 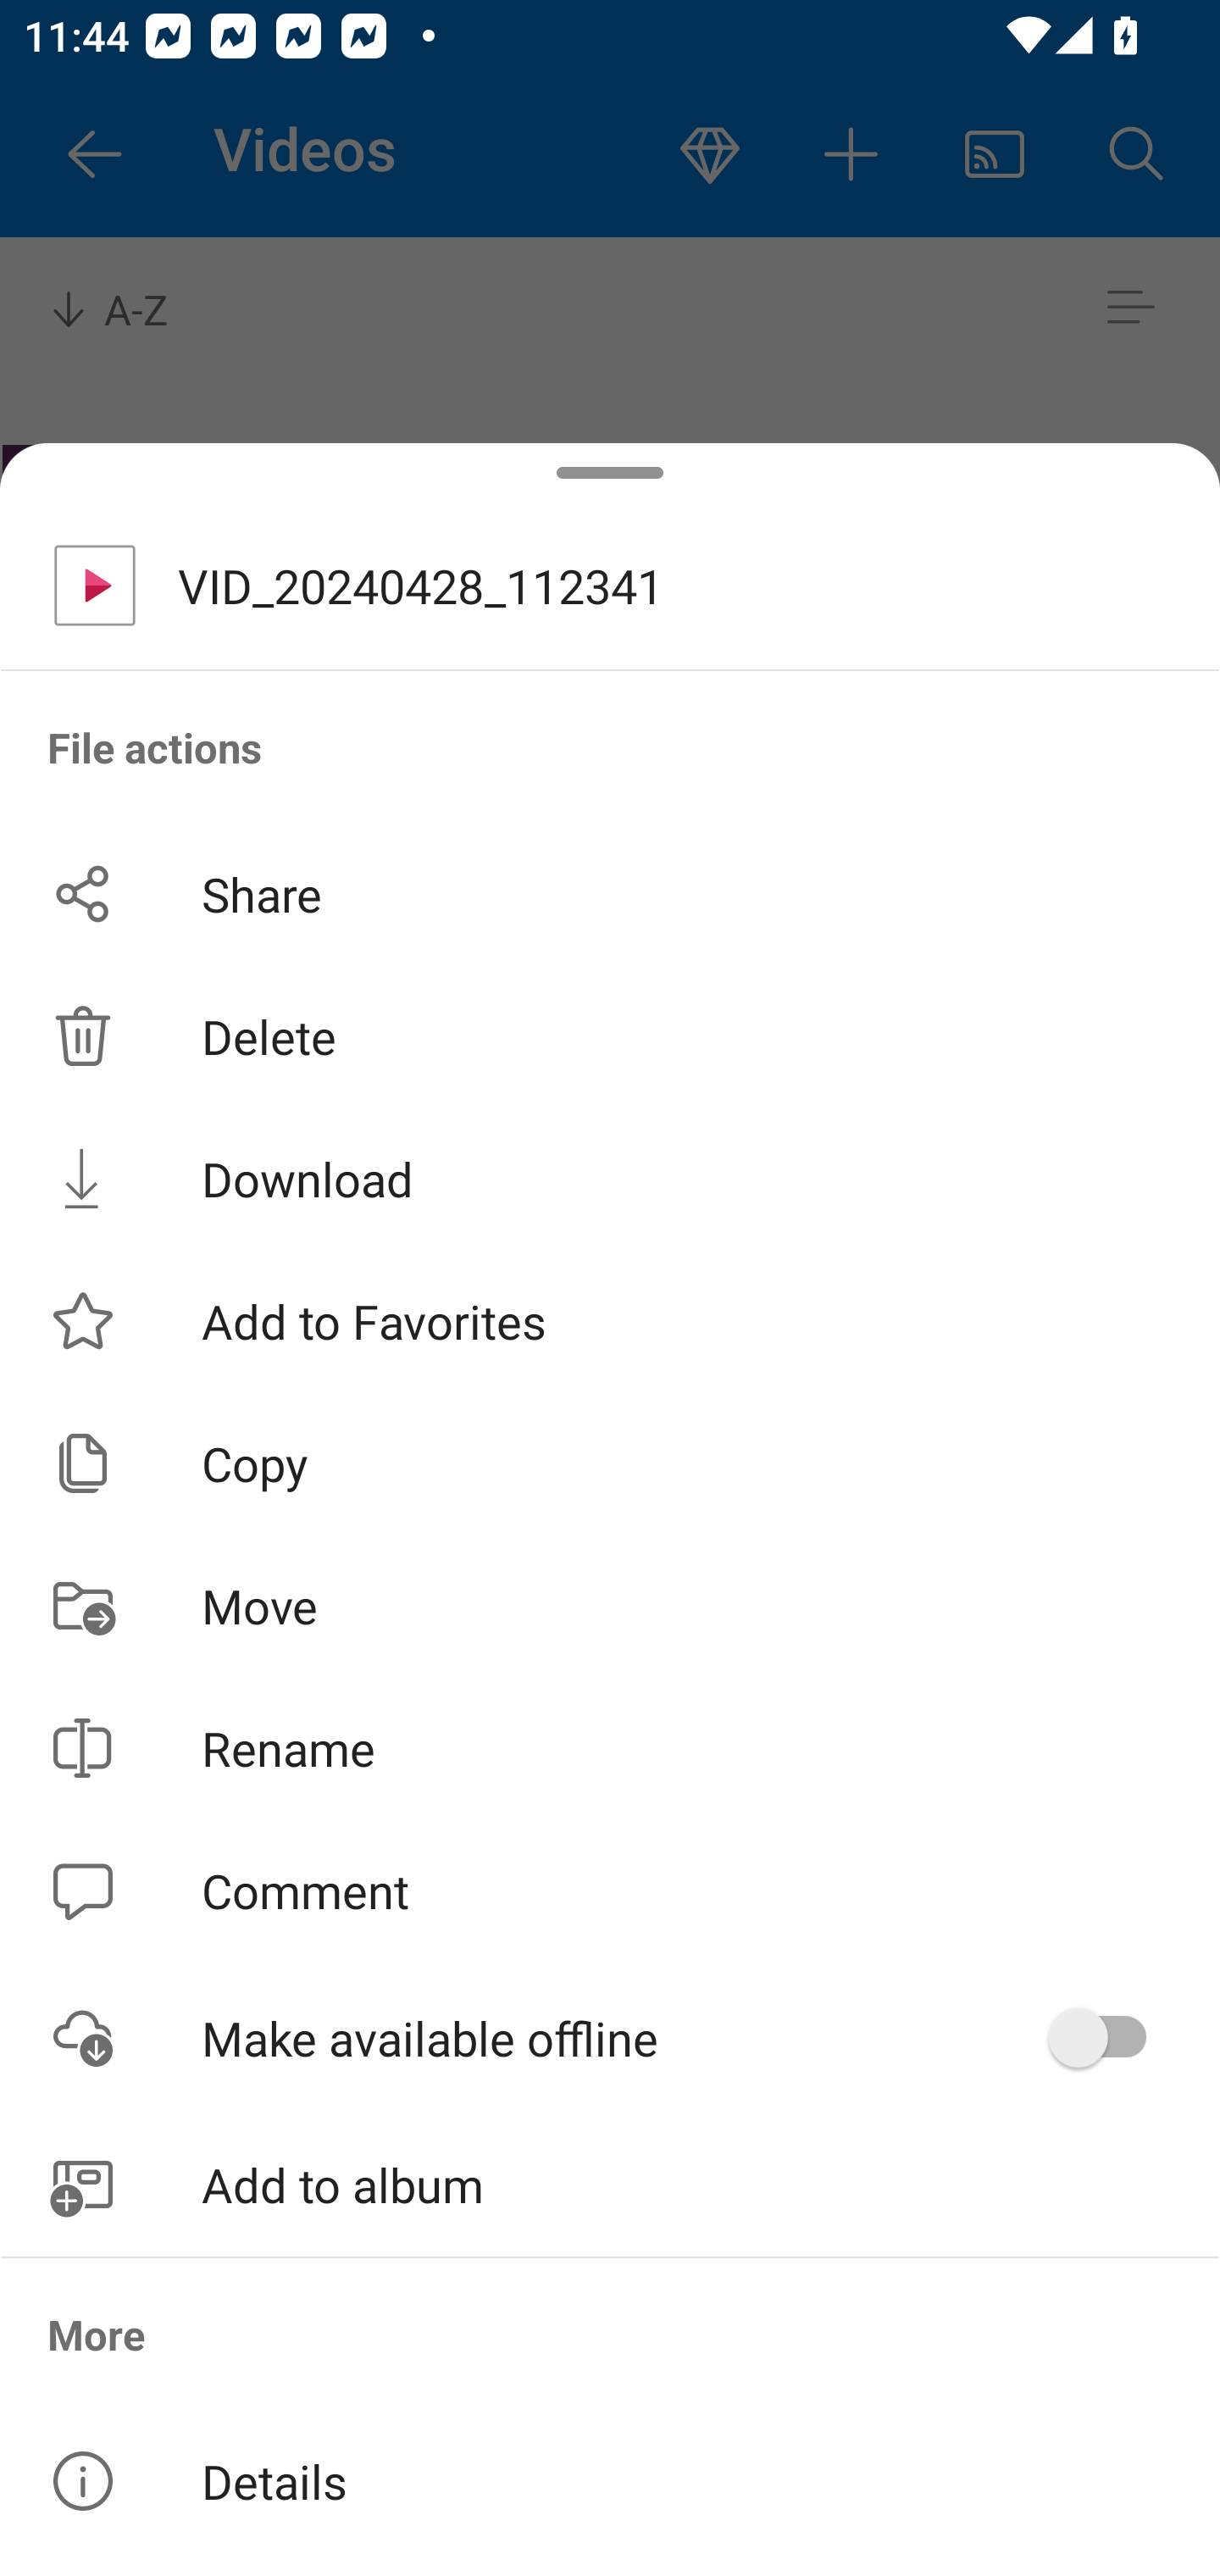 I want to click on Share button Share, so click(x=610, y=893).